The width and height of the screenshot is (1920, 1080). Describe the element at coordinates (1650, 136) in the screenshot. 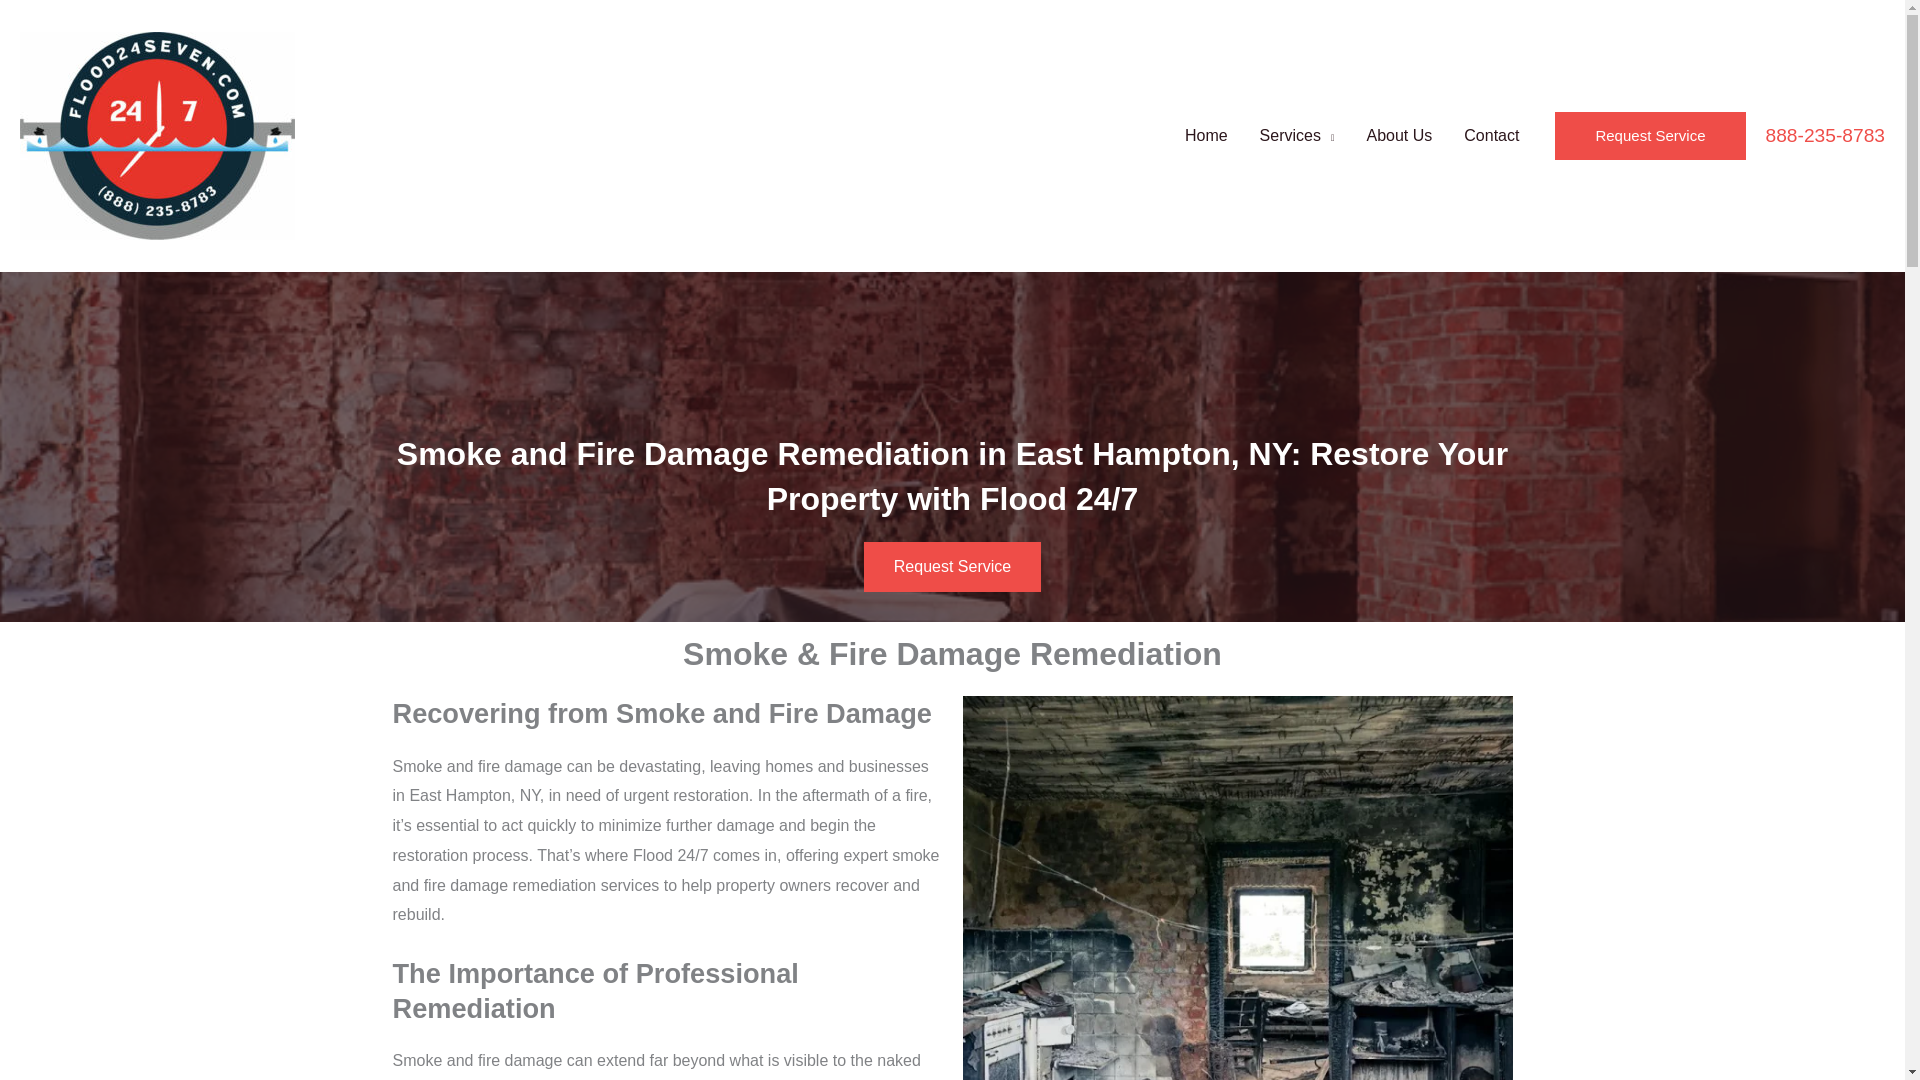

I see `Request Service` at that location.